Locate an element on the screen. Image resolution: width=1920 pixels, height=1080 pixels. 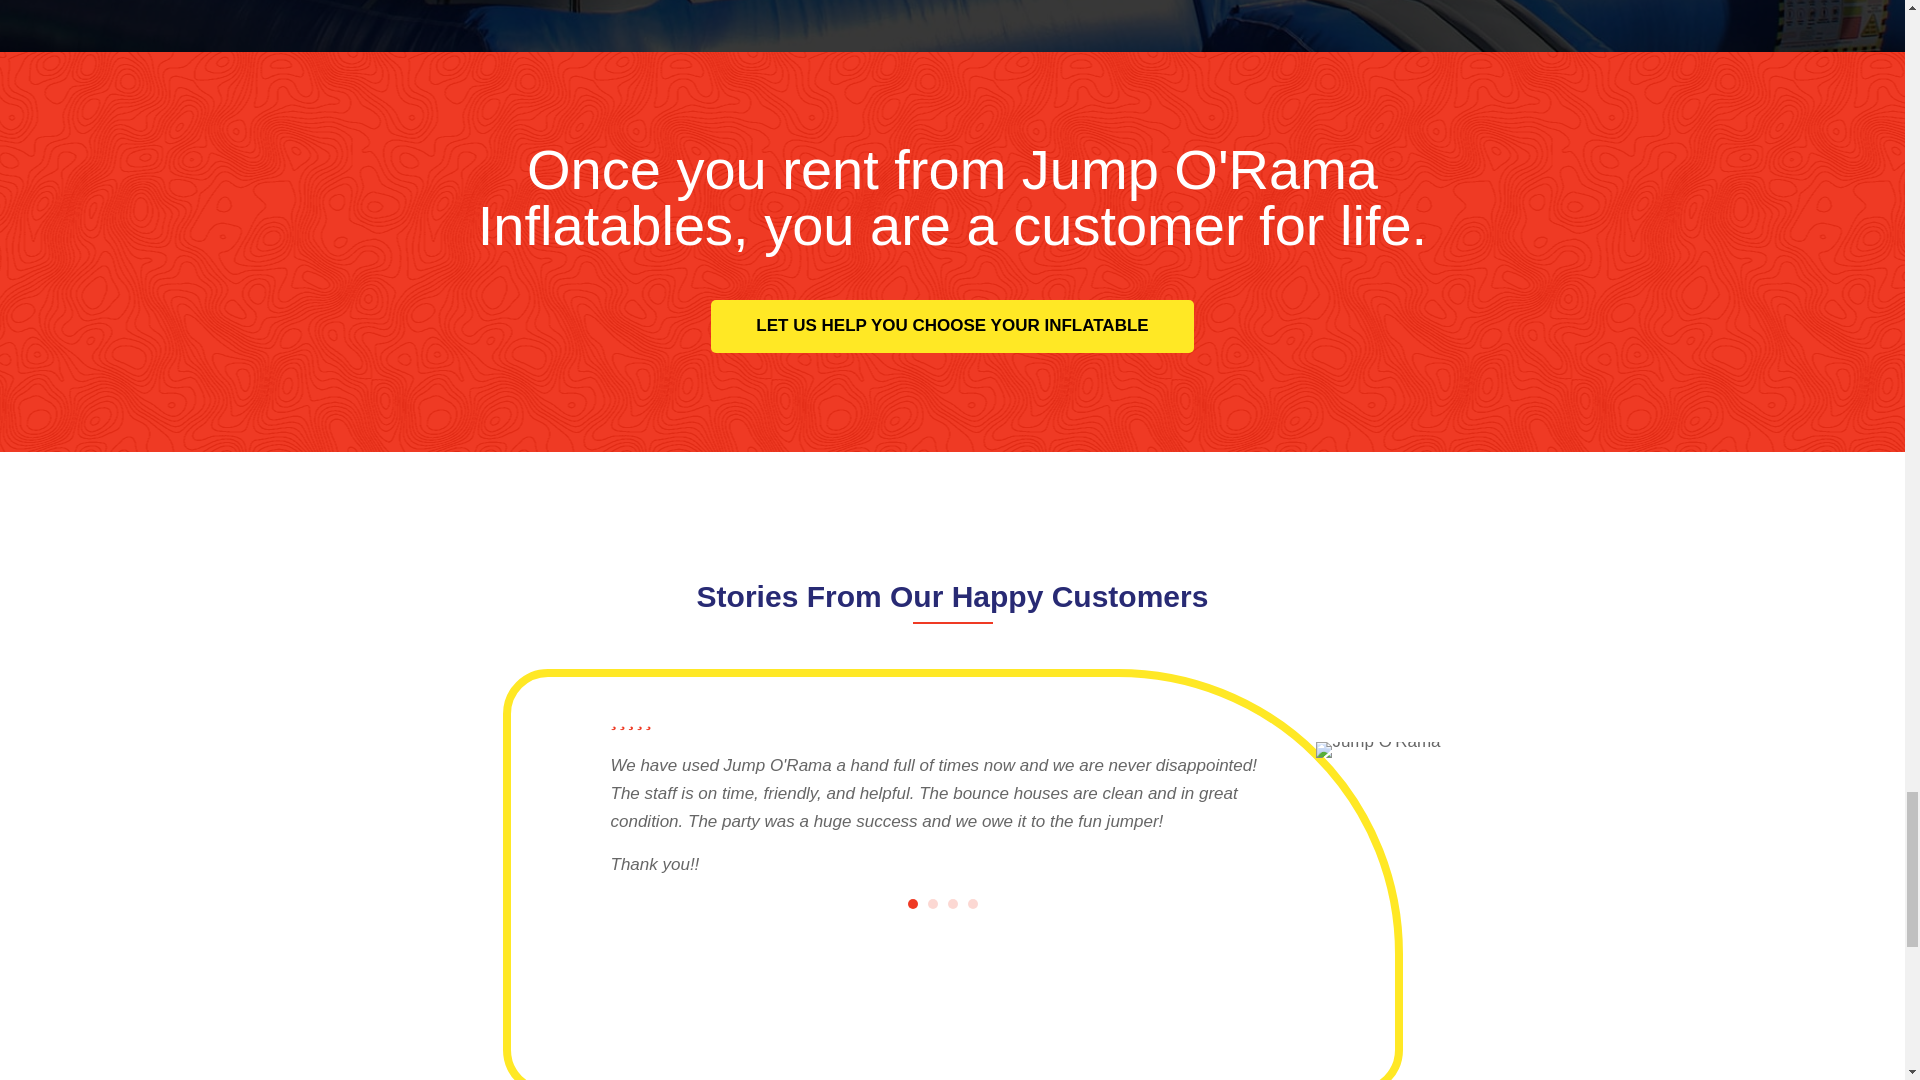
LET US HELP YOU CHOOSE YOUR INFLATABLE is located at coordinates (951, 326).